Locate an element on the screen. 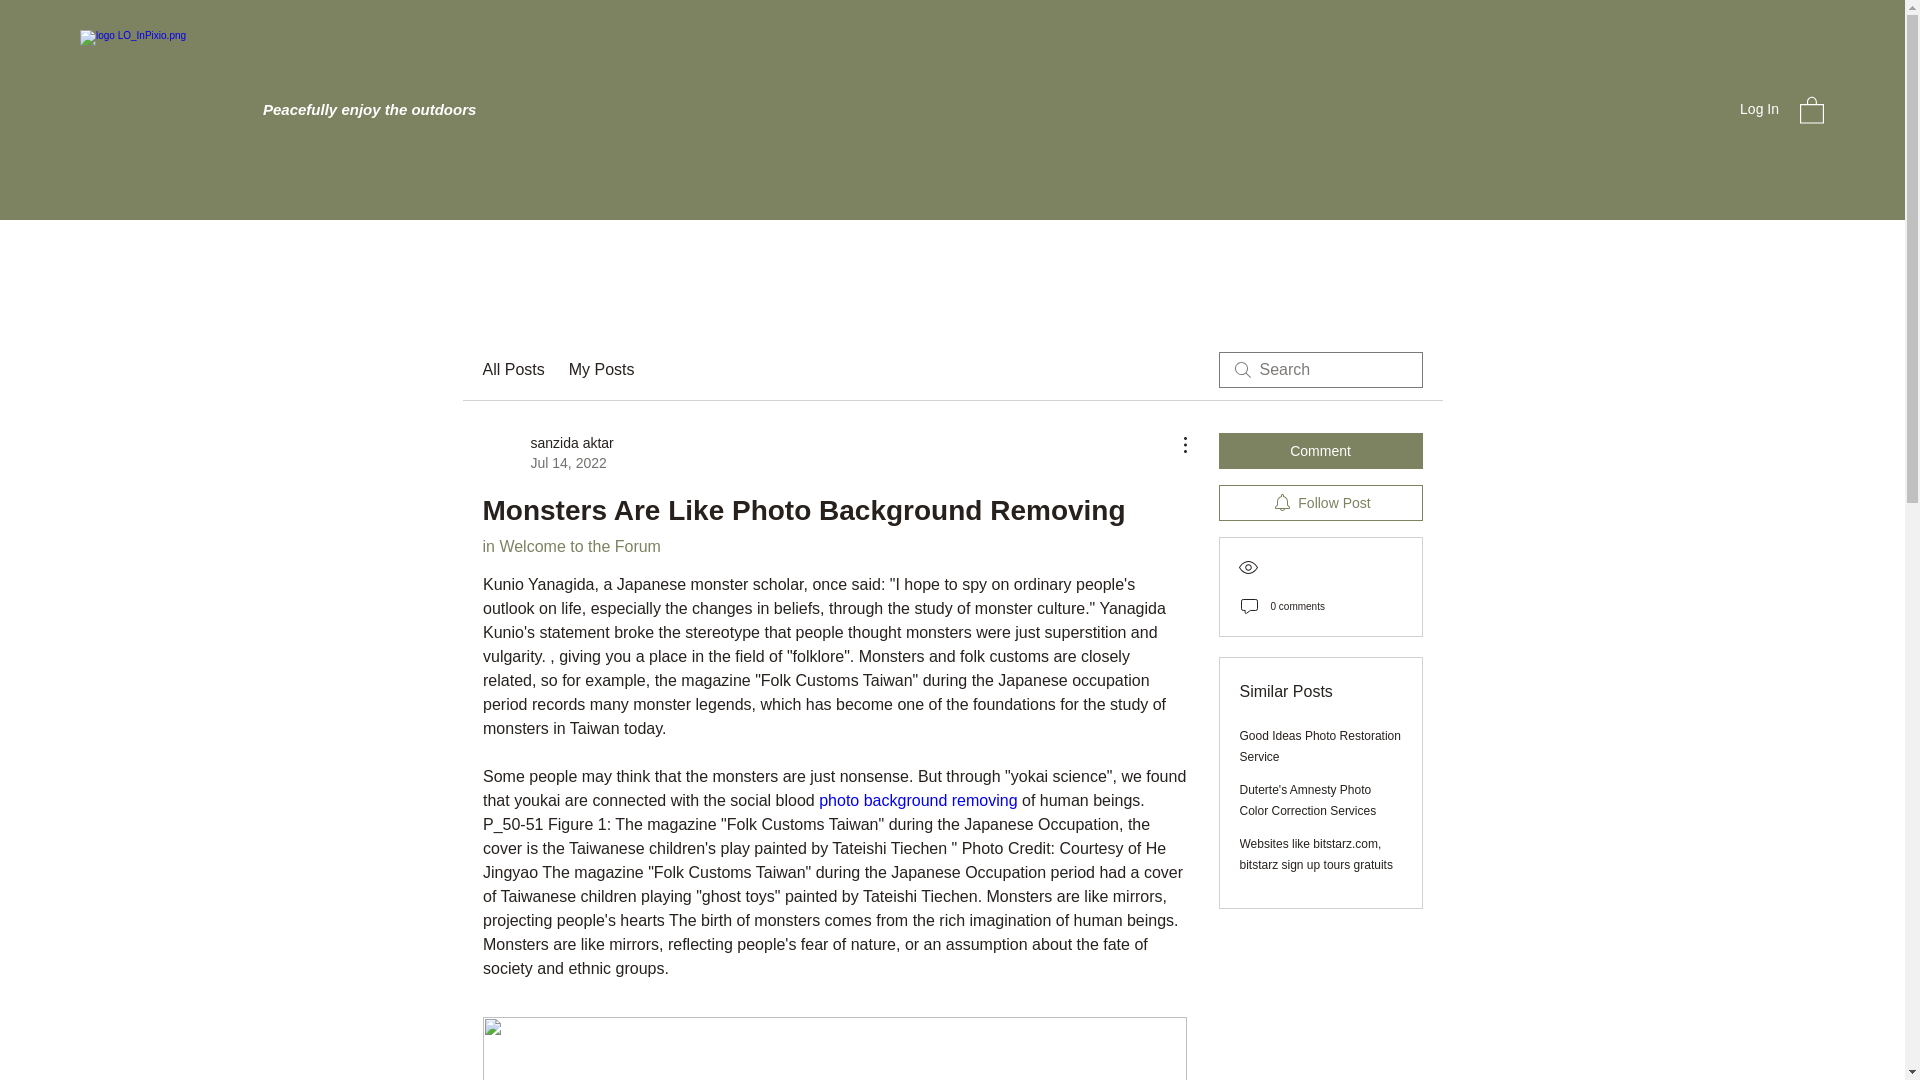  My Posts is located at coordinates (602, 370).